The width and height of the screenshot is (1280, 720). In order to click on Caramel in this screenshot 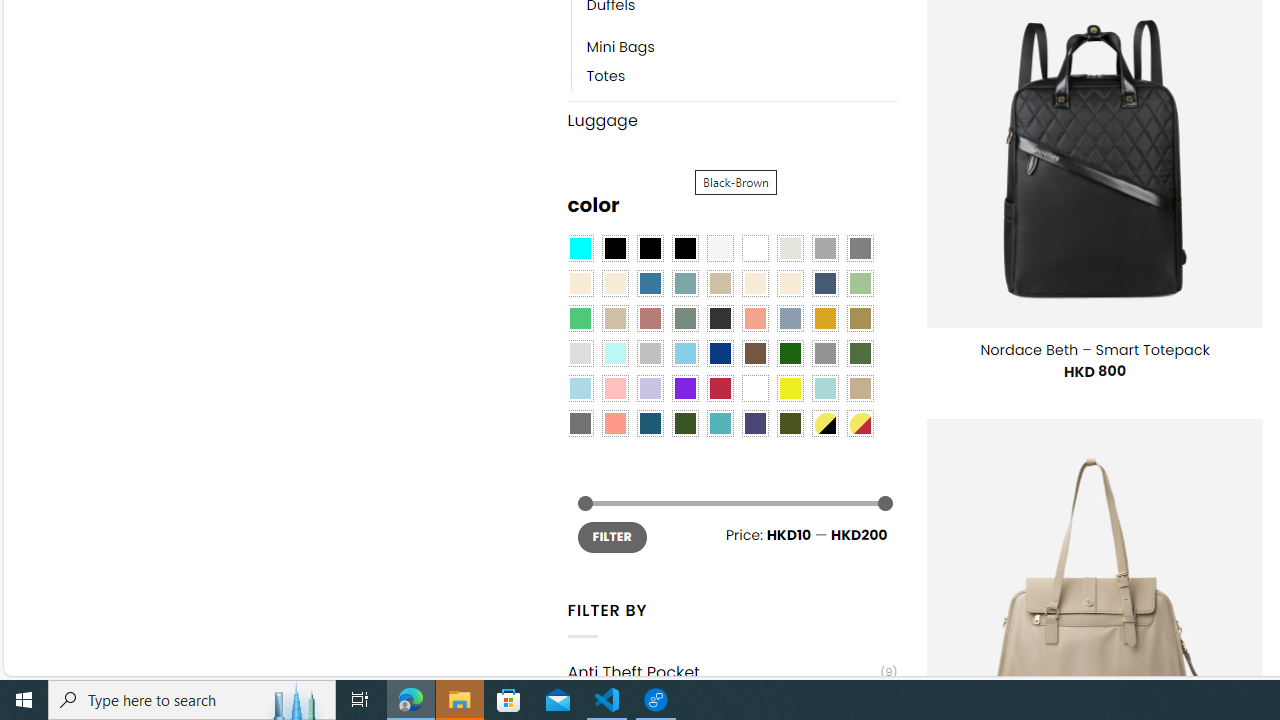, I will do `click(755, 283)`.